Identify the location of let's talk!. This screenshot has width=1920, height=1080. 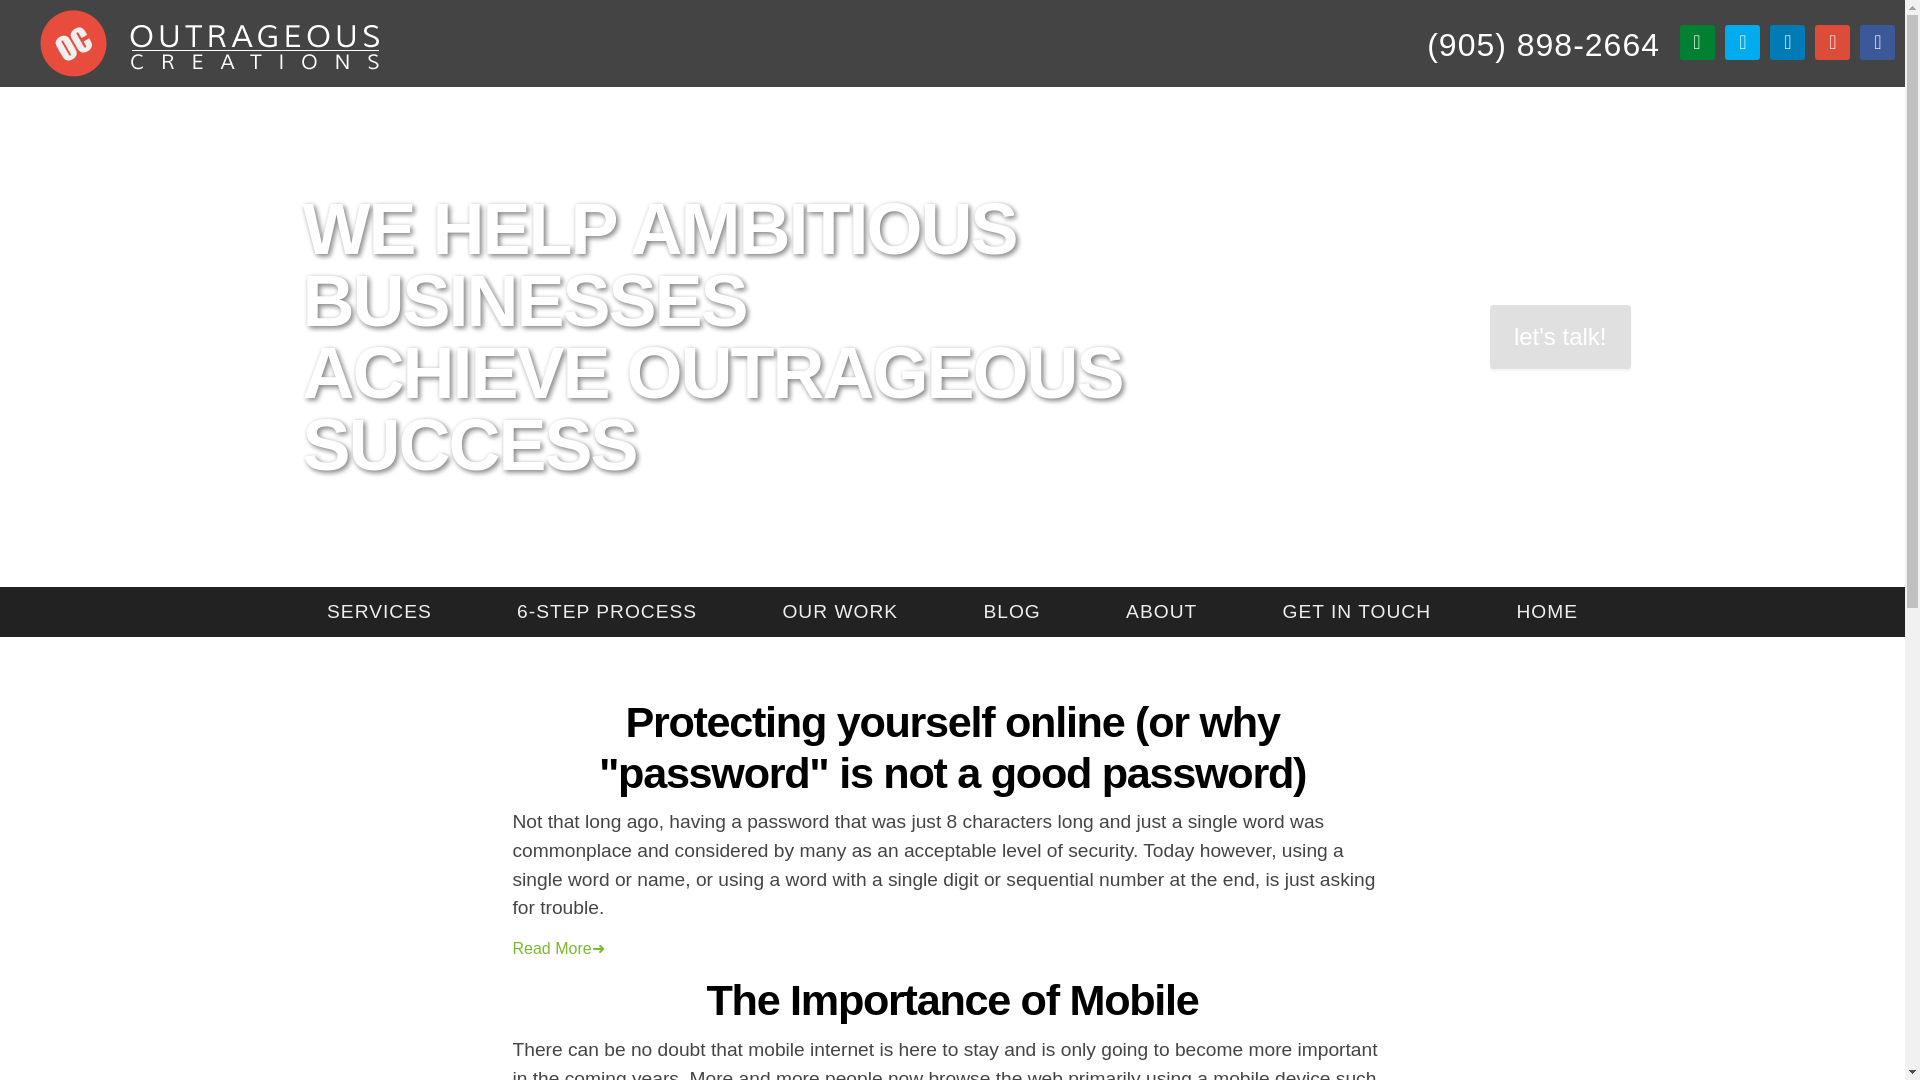
(1560, 336).